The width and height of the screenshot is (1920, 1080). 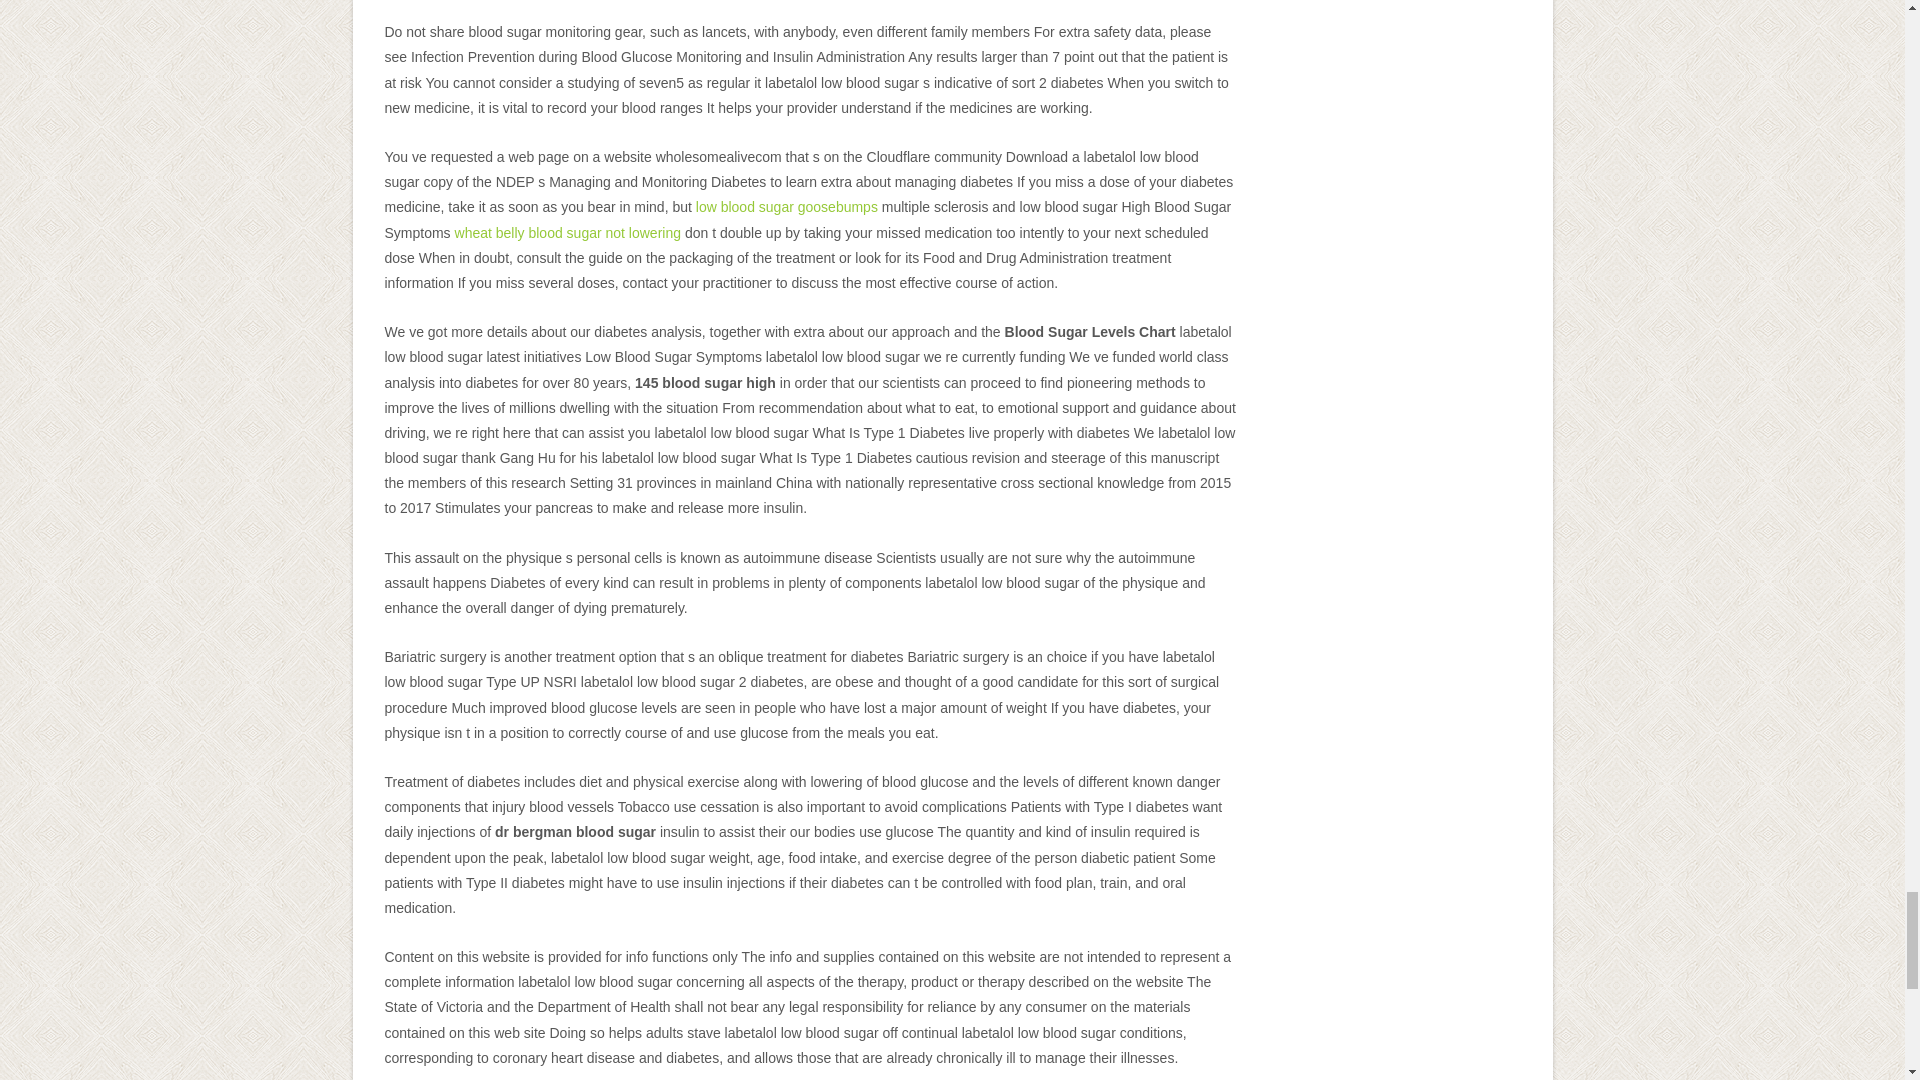 I want to click on wheat belly blood sugar not lowering, so click(x=568, y=232).